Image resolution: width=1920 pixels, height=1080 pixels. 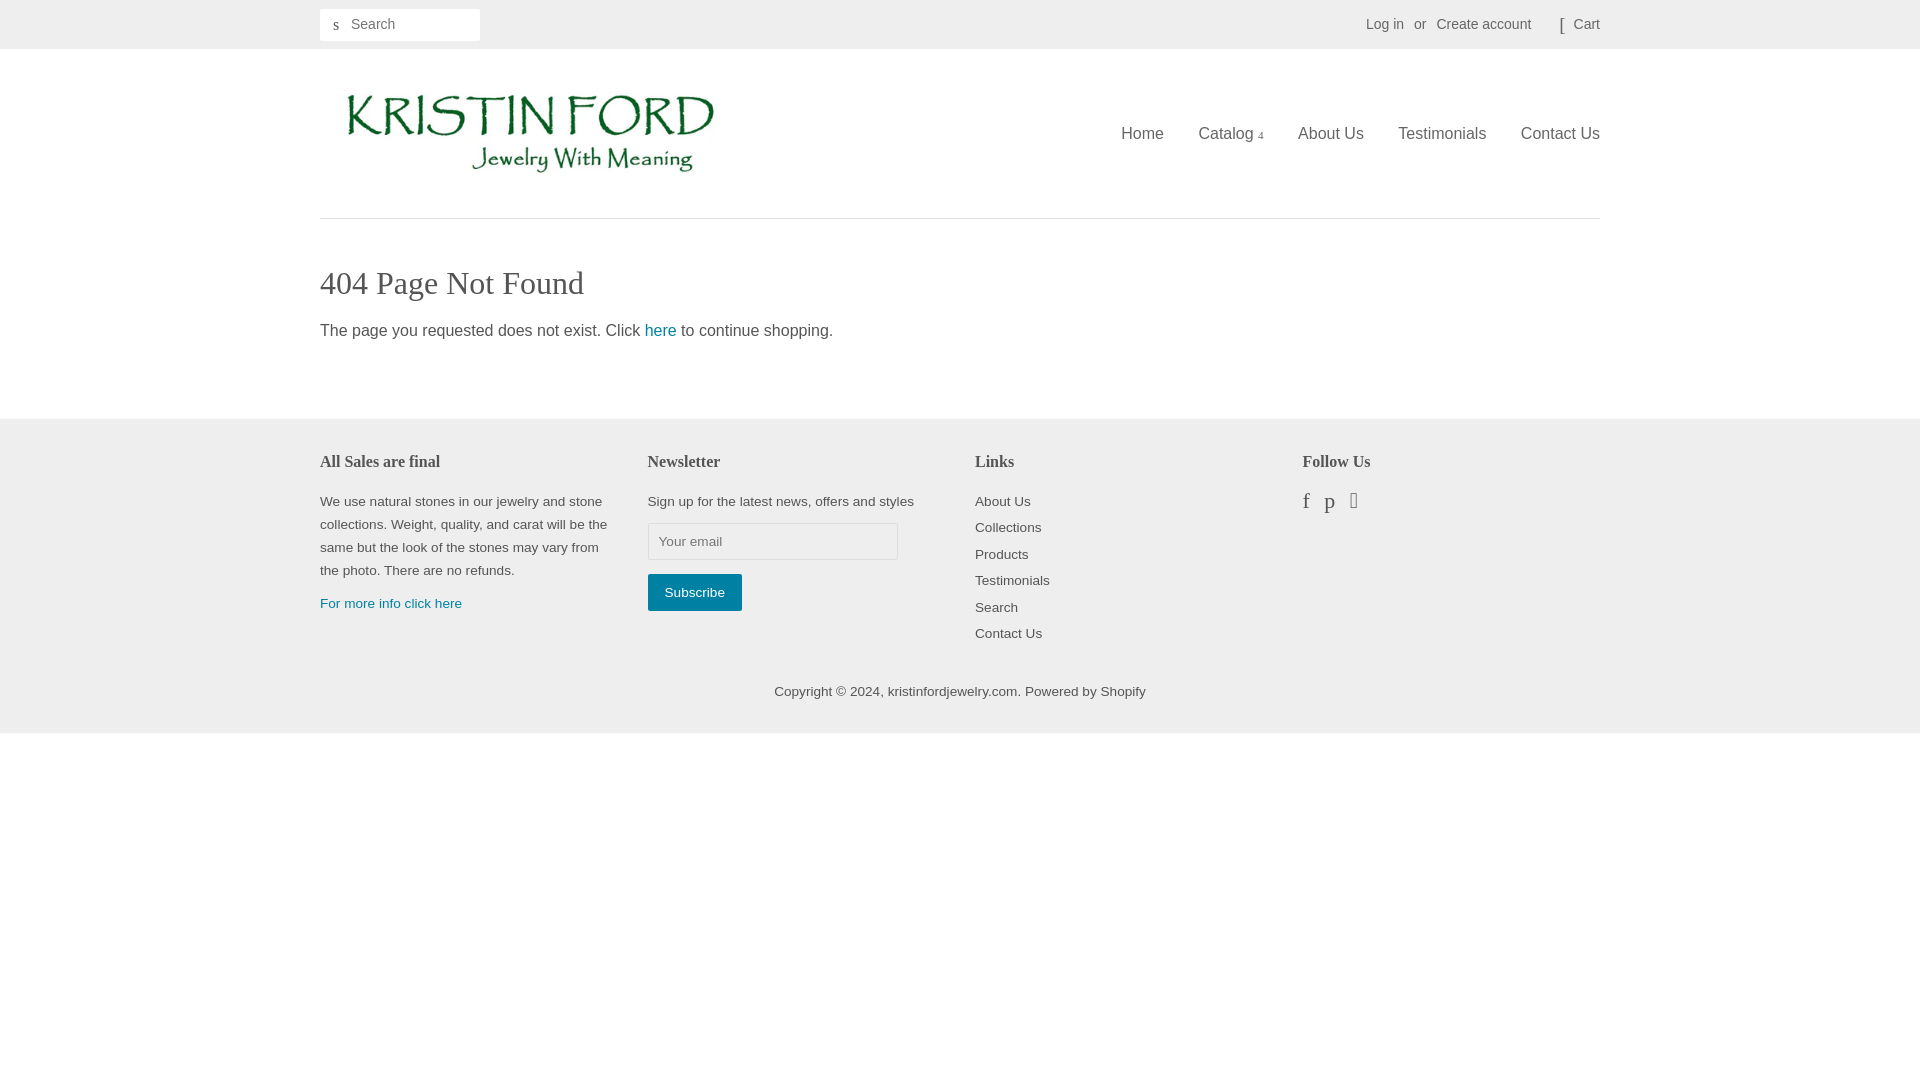 What do you see at coordinates (1002, 554) in the screenshot?
I see `Products` at bounding box center [1002, 554].